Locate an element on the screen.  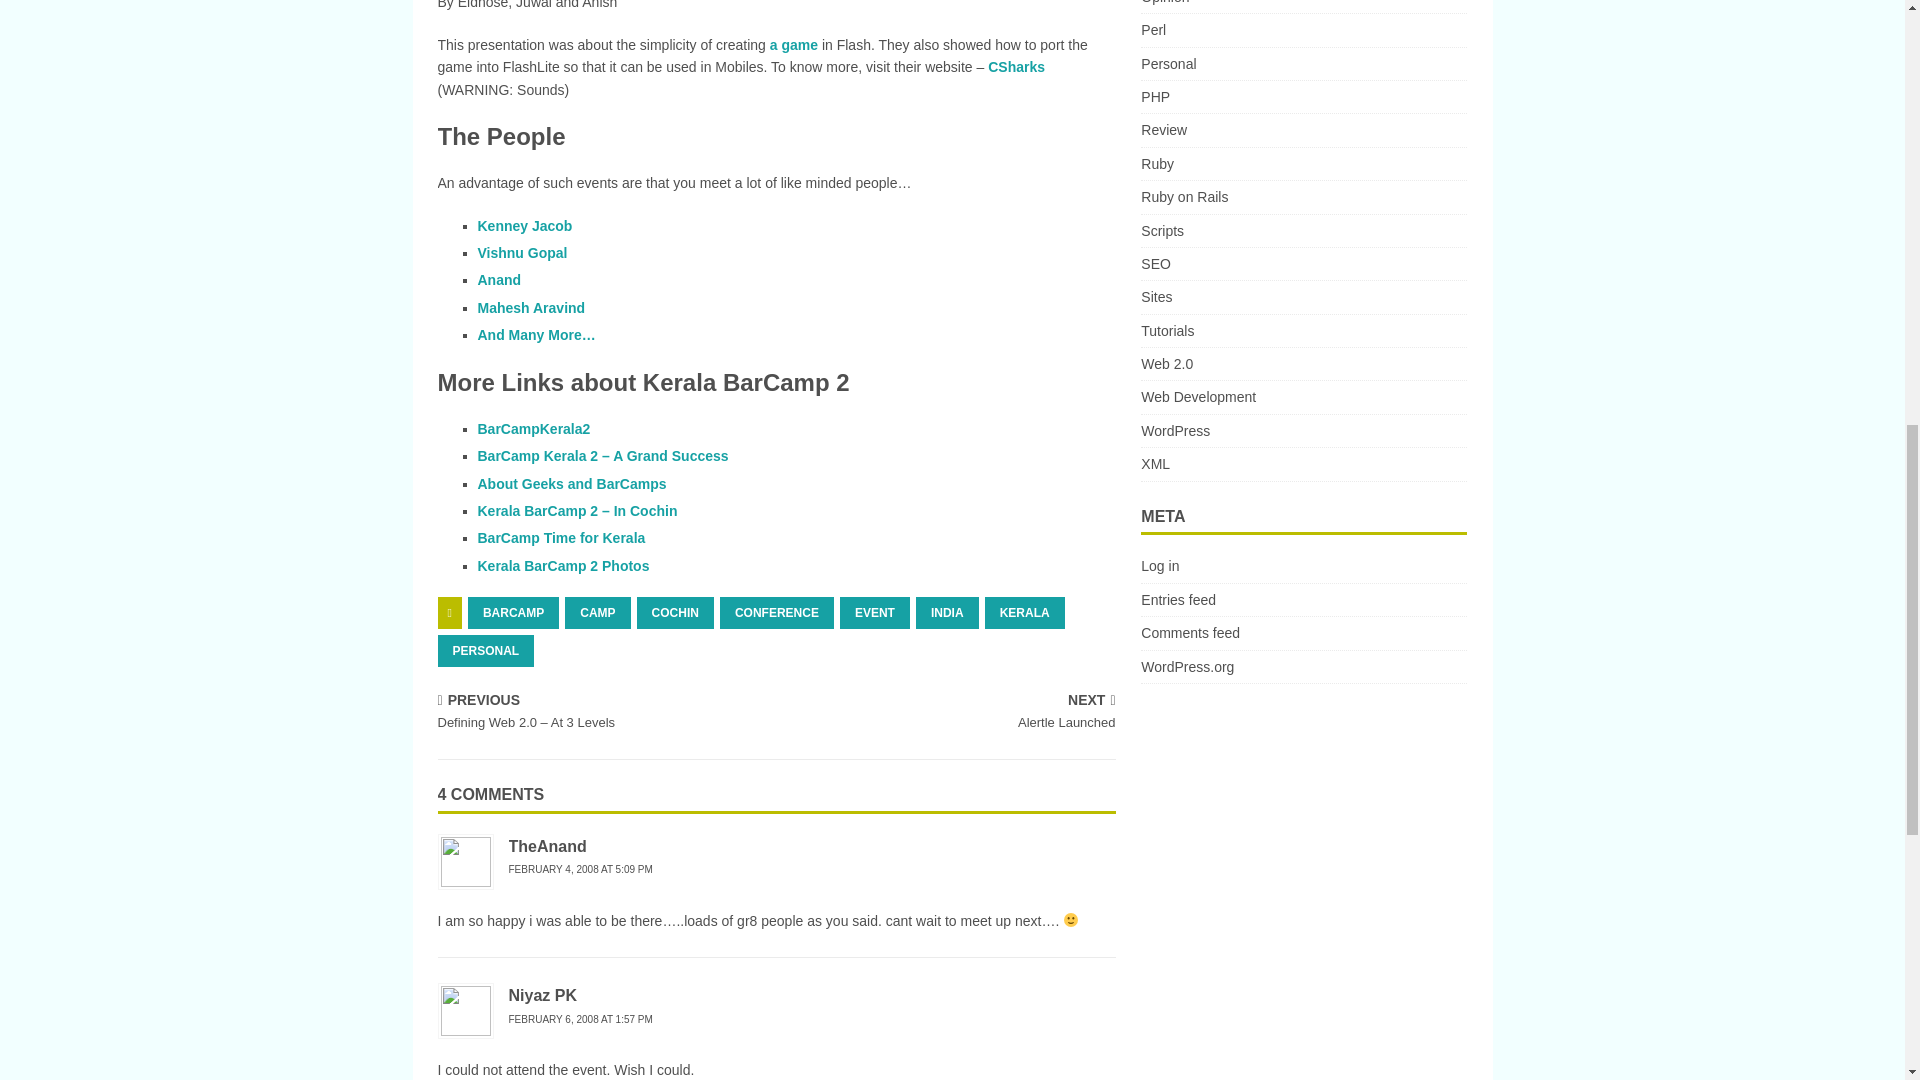
BarCamp Time for Kerala is located at coordinates (562, 538).